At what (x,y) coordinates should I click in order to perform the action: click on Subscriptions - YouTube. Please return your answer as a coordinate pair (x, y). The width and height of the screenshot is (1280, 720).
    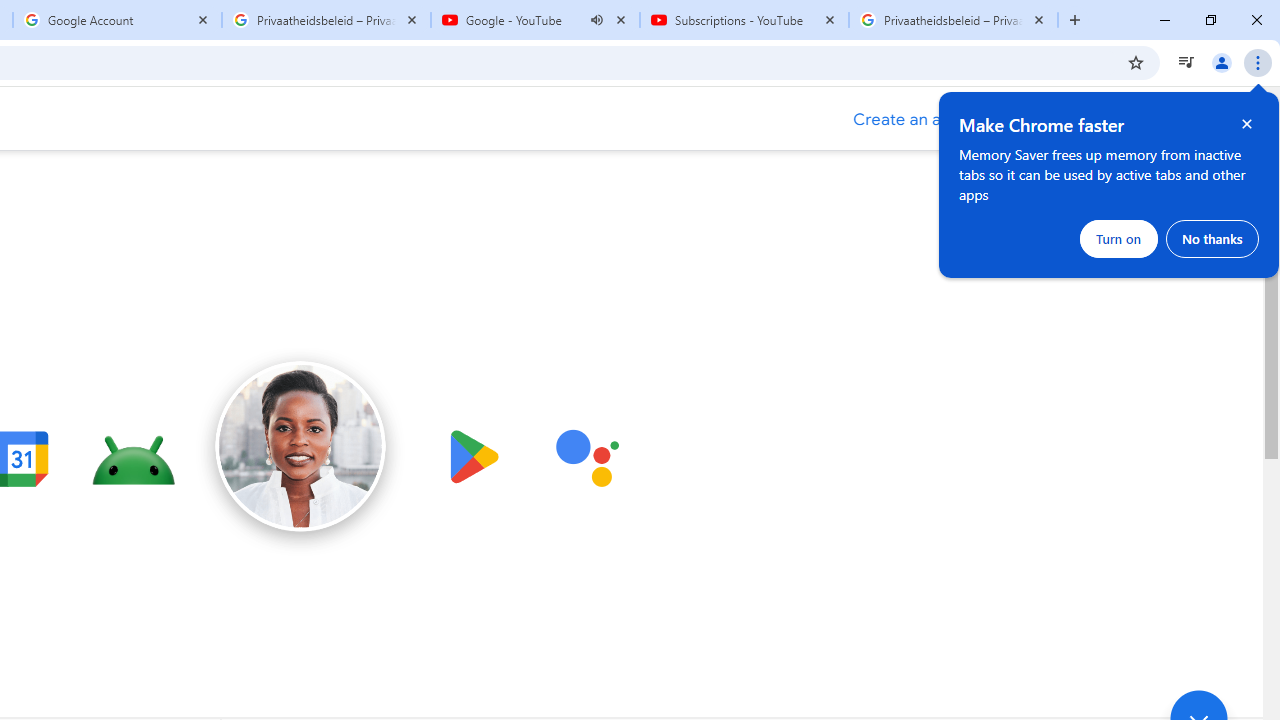
    Looking at the image, I should click on (744, 20).